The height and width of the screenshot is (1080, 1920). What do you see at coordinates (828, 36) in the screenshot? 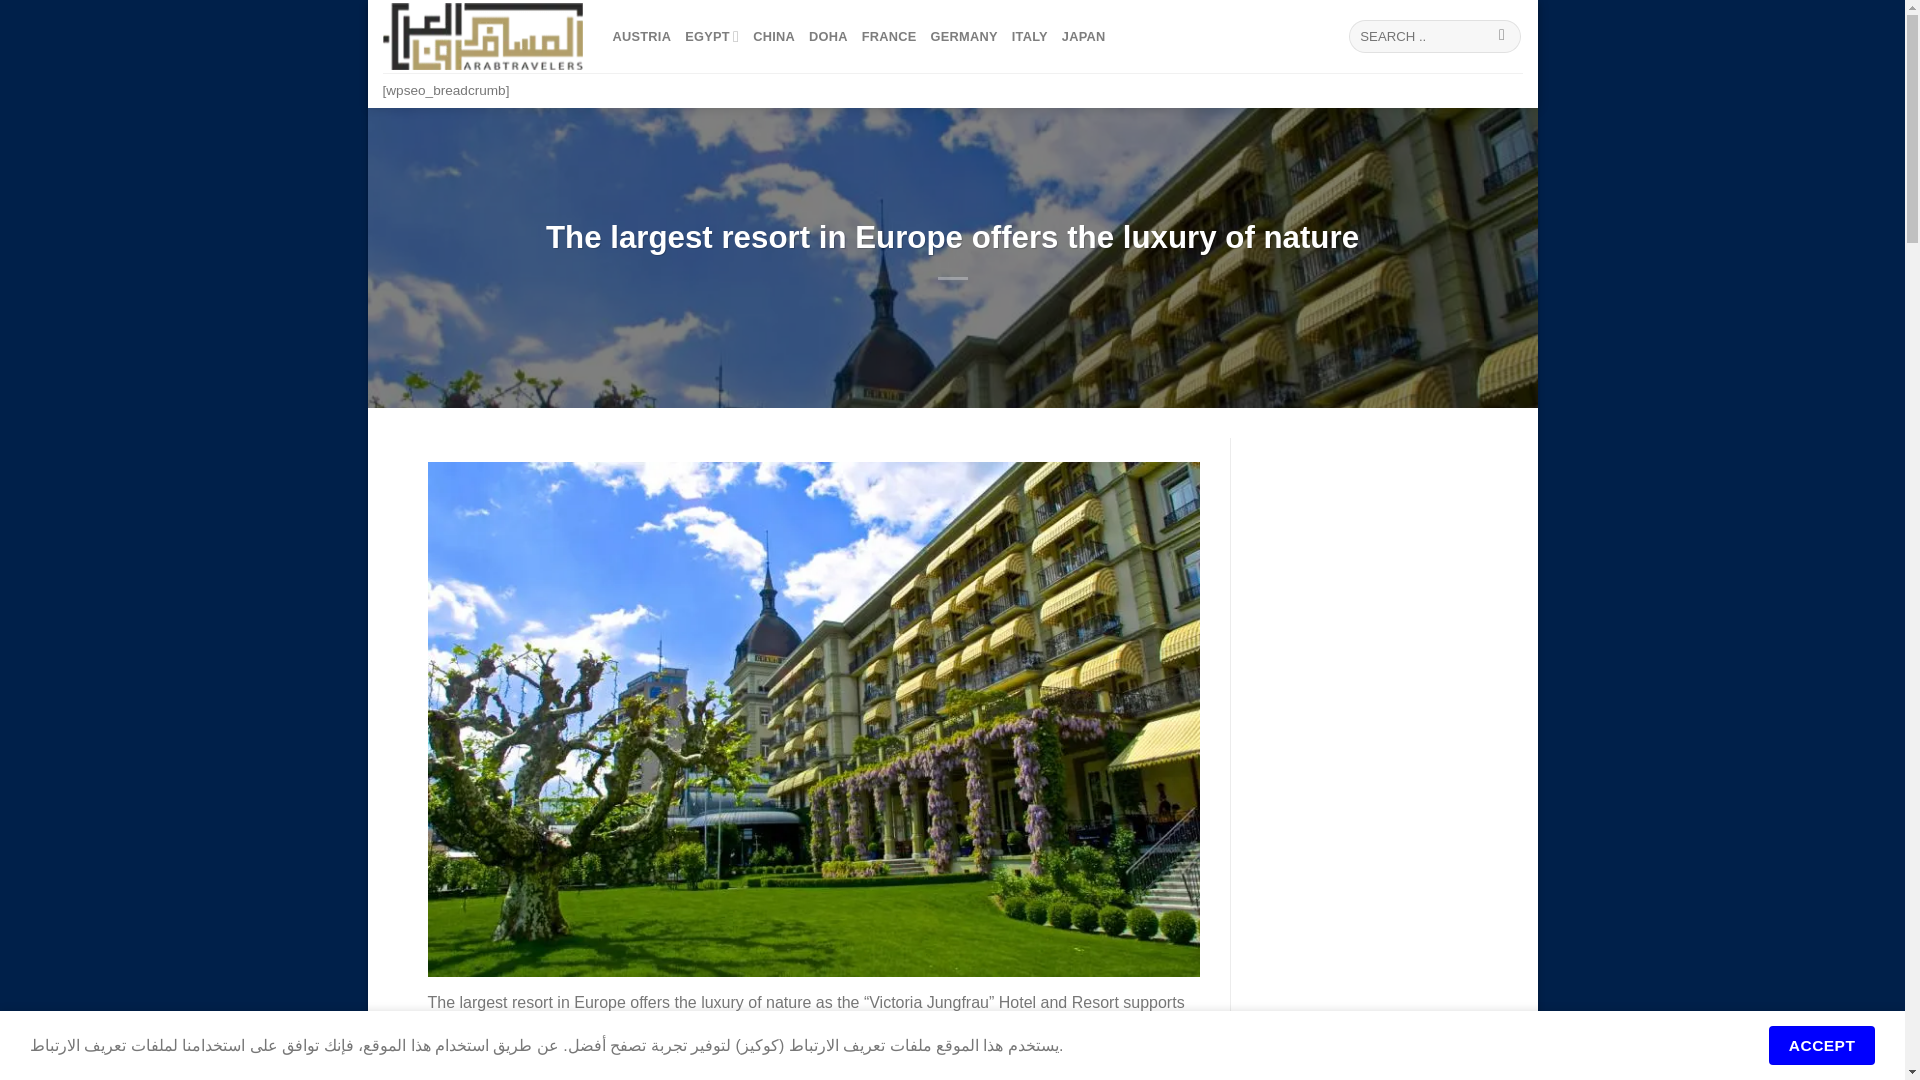
I see `DOHA` at bounding box center [828, 36].